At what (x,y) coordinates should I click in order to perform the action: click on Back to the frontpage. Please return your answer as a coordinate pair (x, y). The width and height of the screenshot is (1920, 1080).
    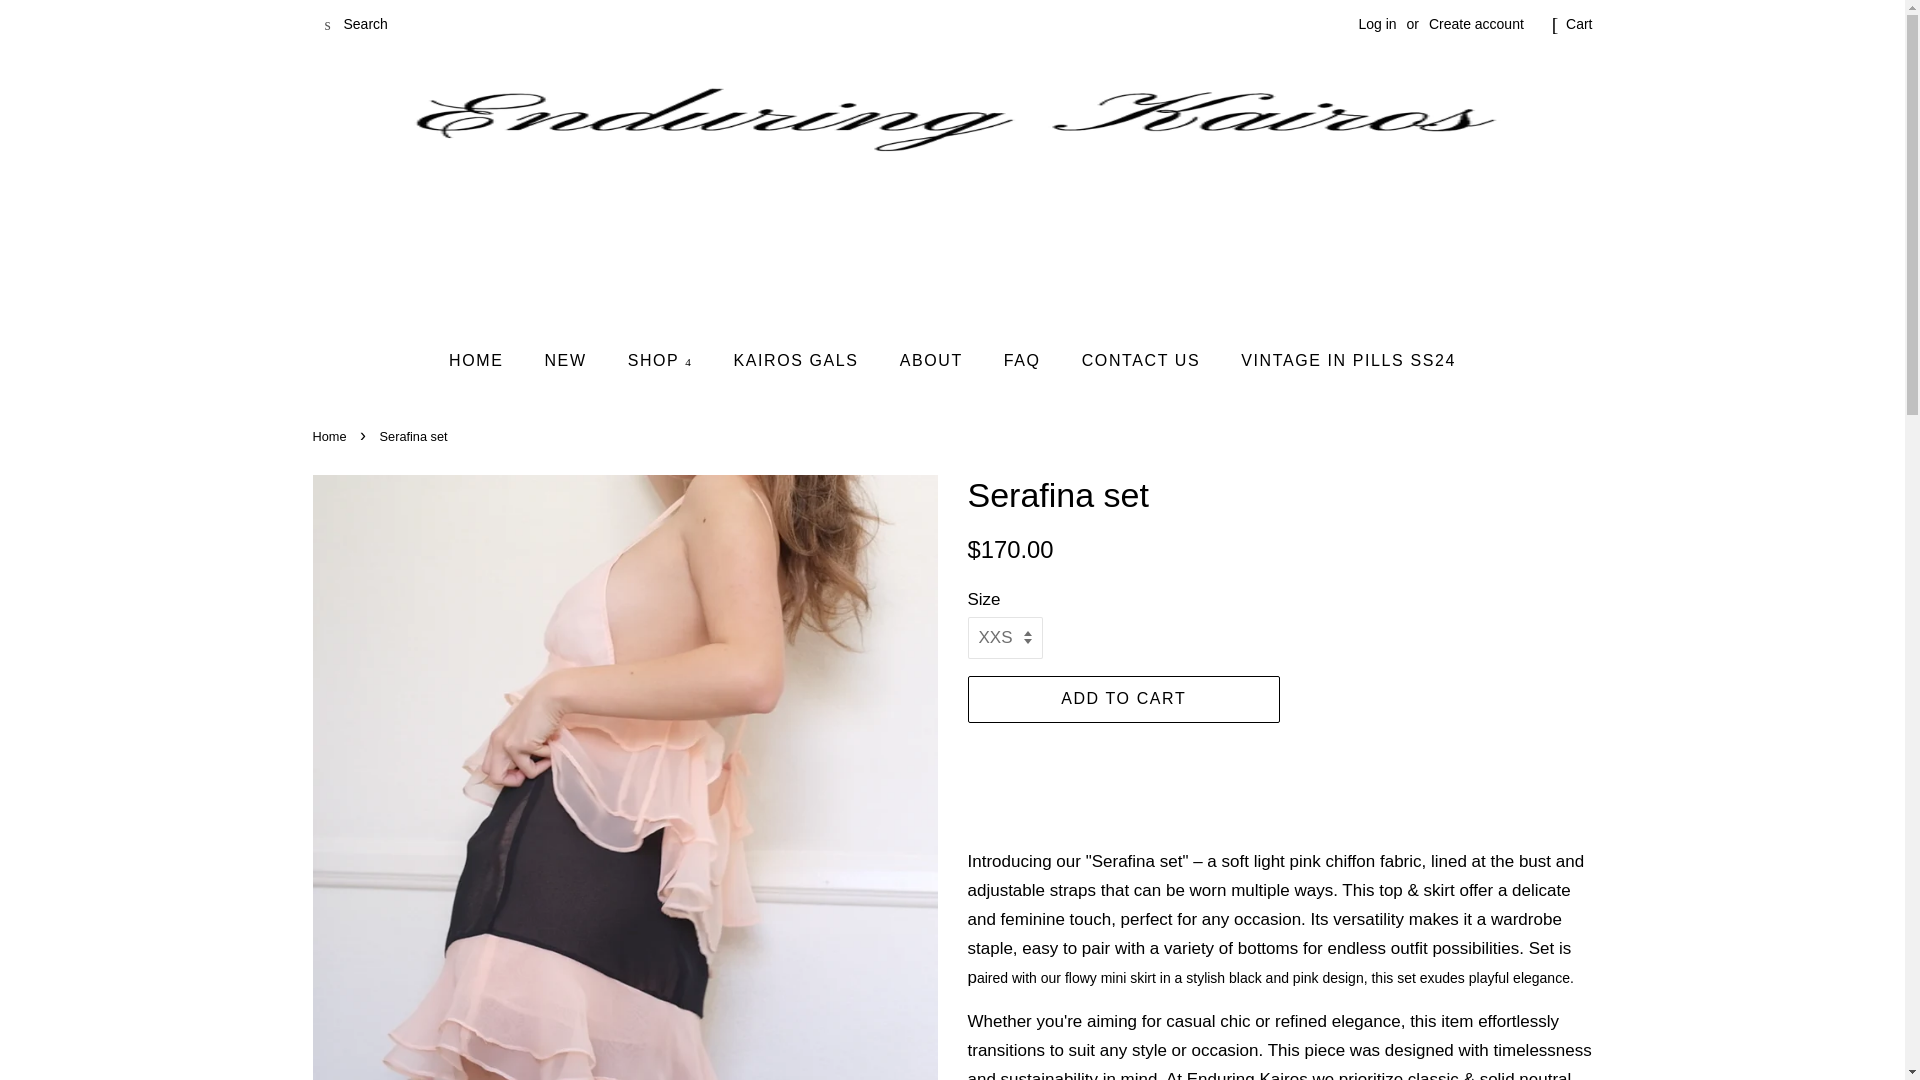
    Looking at the image, I should click on (331, 436).